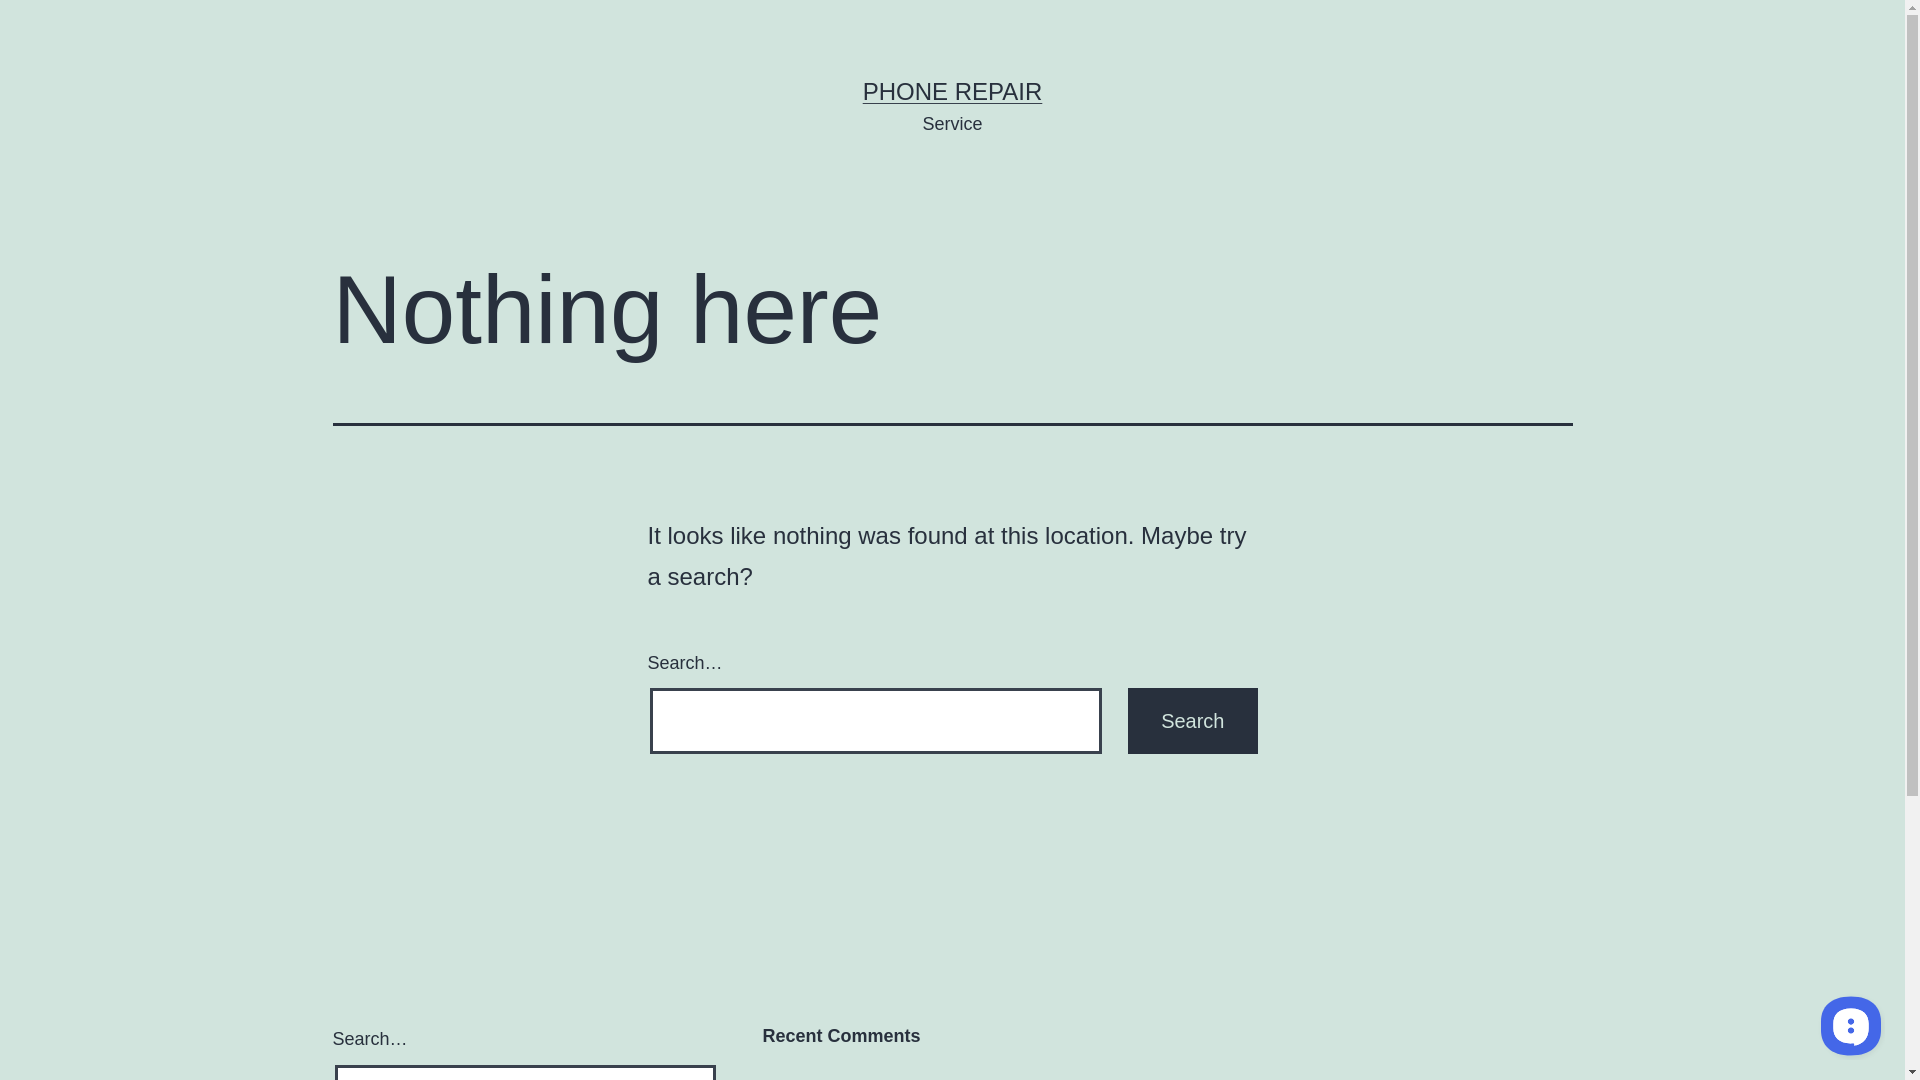 This screenshot has width=1920, height=1080. I want to click on Search, so click(1192, 721).